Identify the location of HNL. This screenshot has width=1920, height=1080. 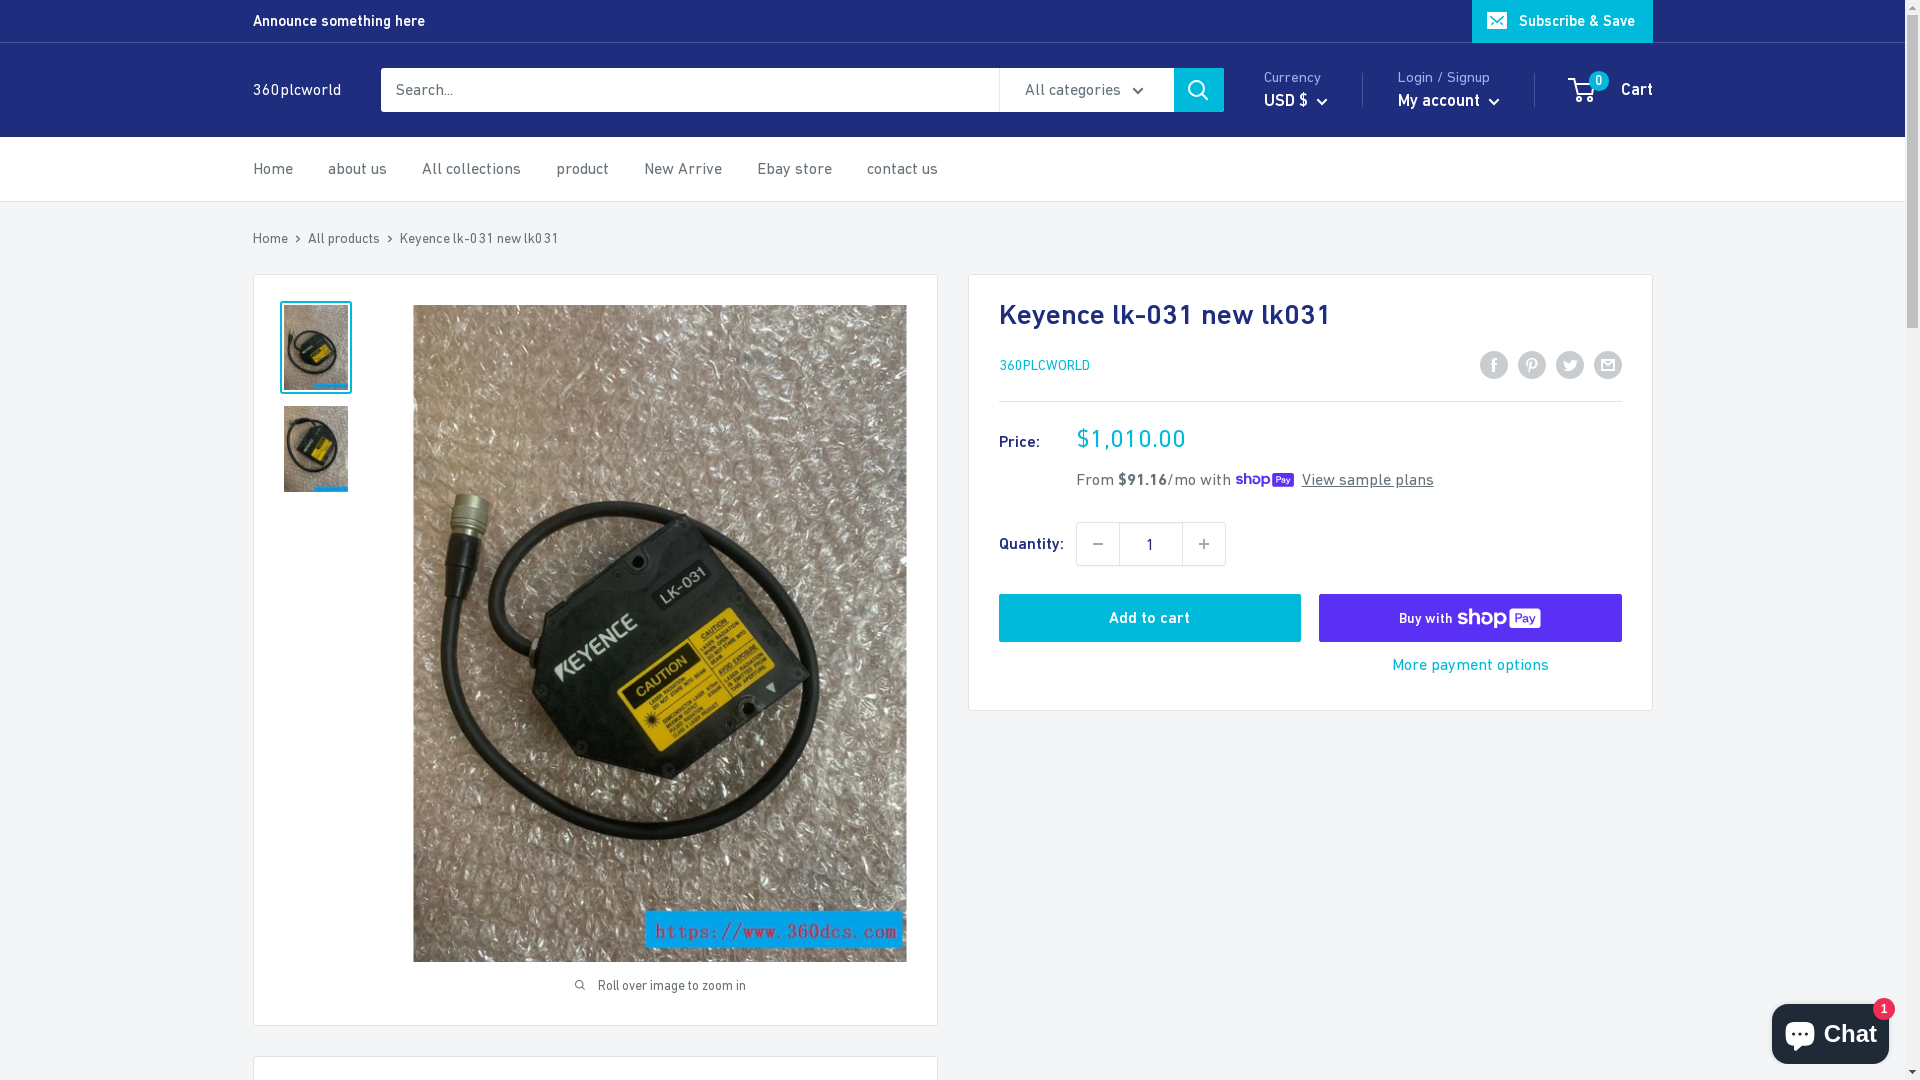
(304, 496).